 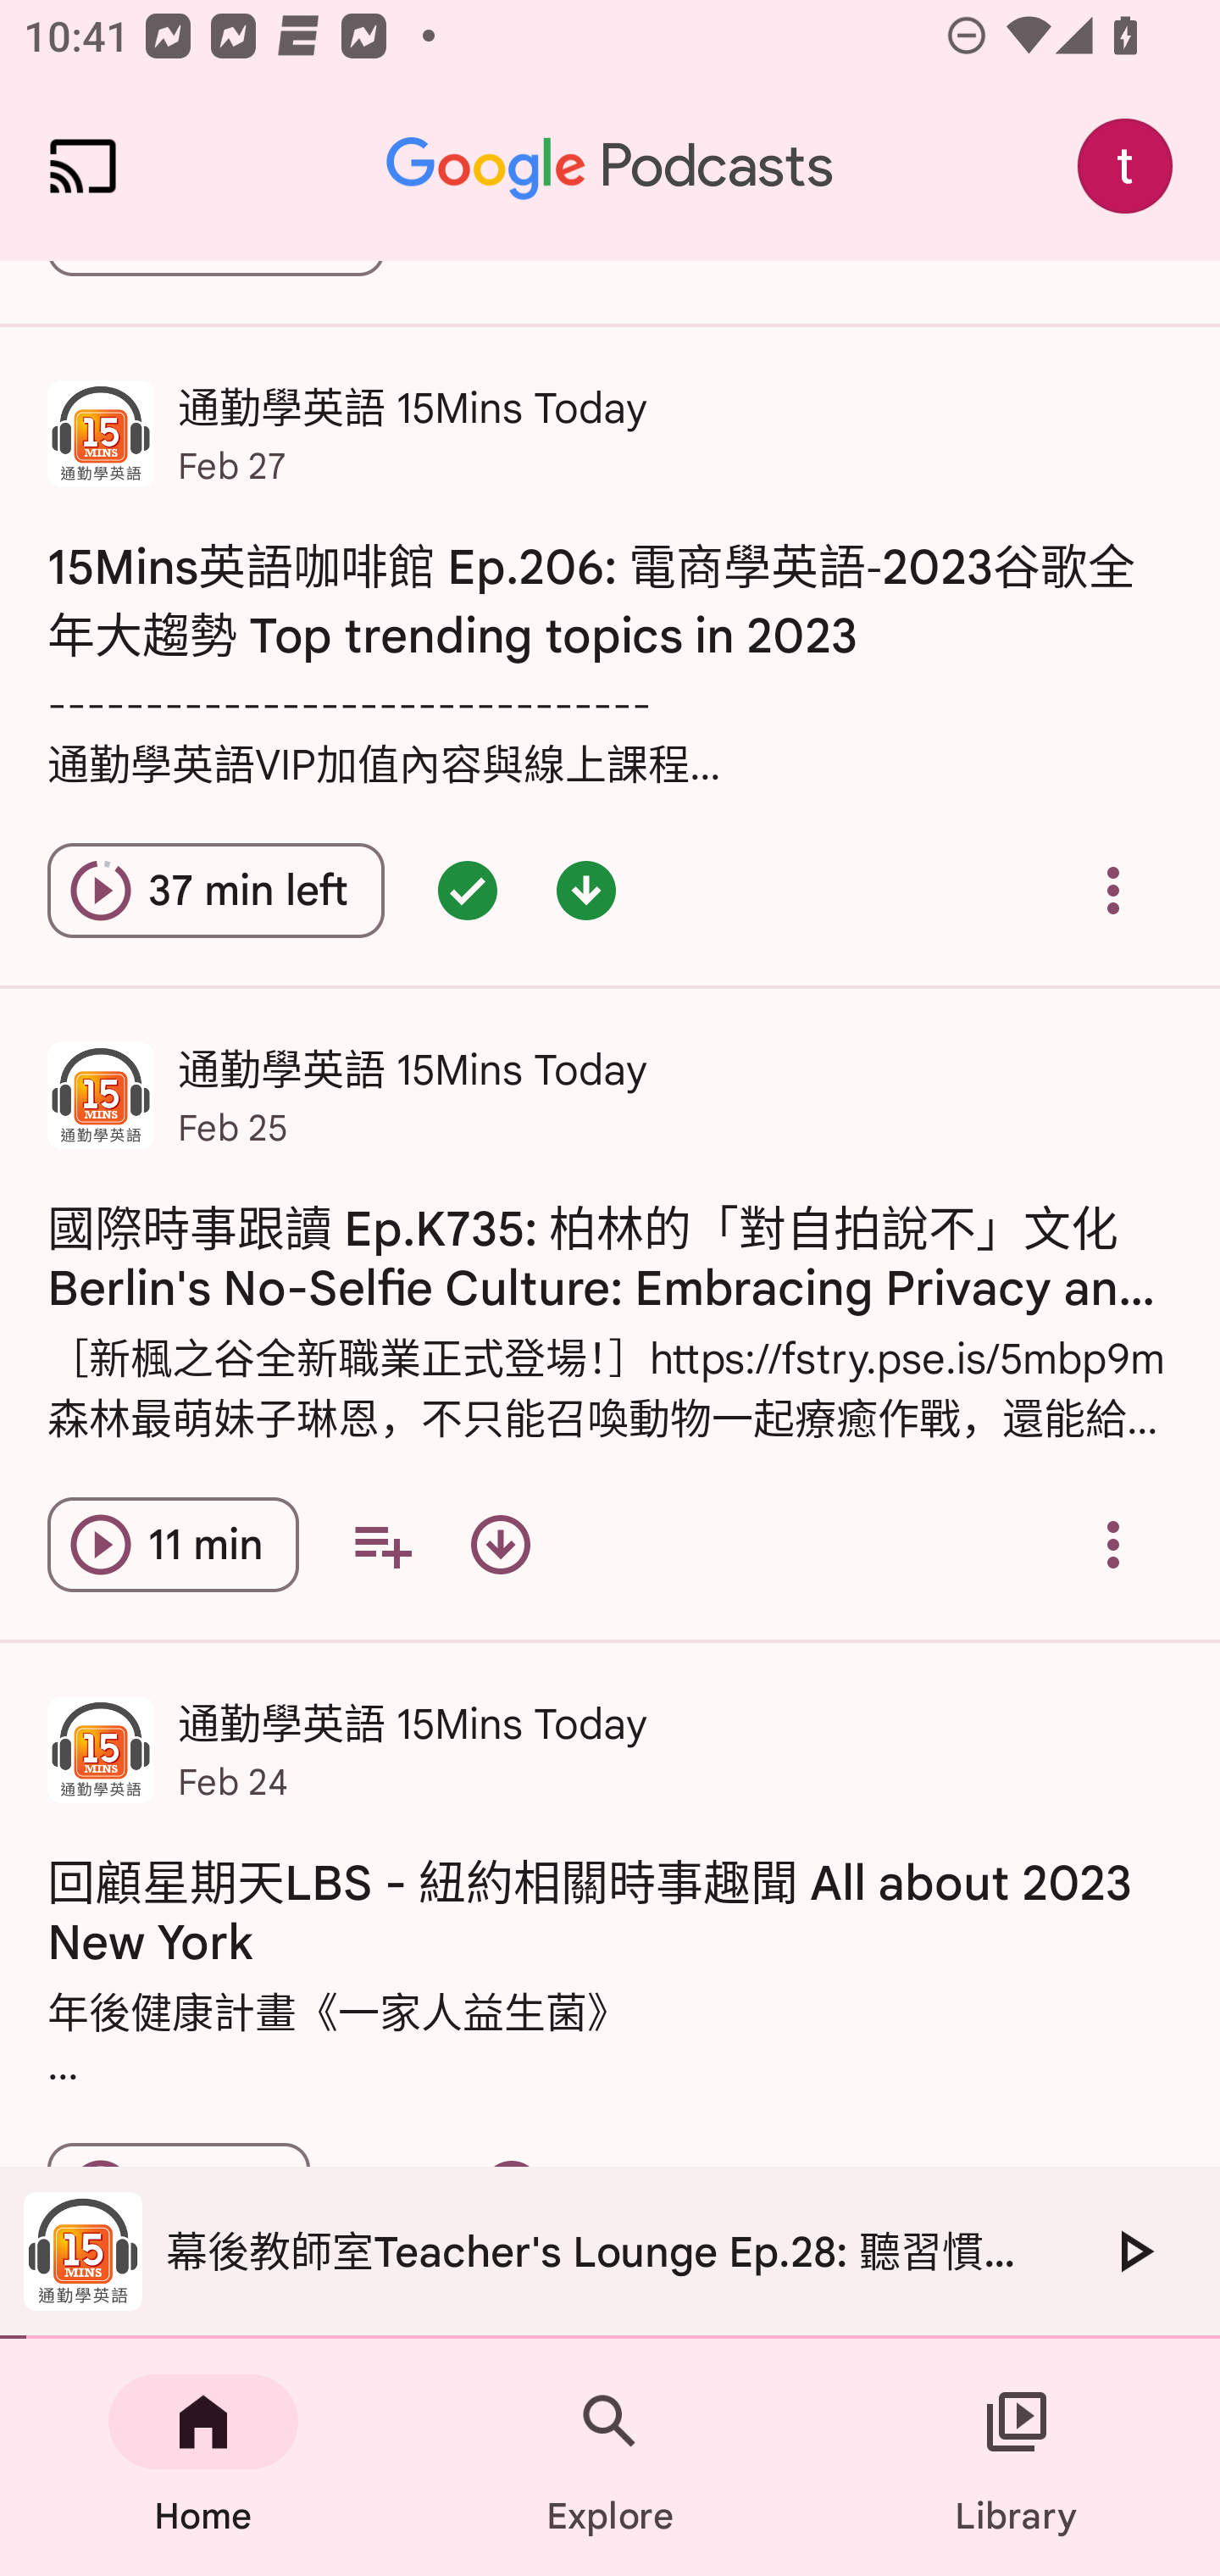 What do you see at coordinates (500, 1544) in the screenshot?
I see `Download episode` at bounding box center [500, 1544].